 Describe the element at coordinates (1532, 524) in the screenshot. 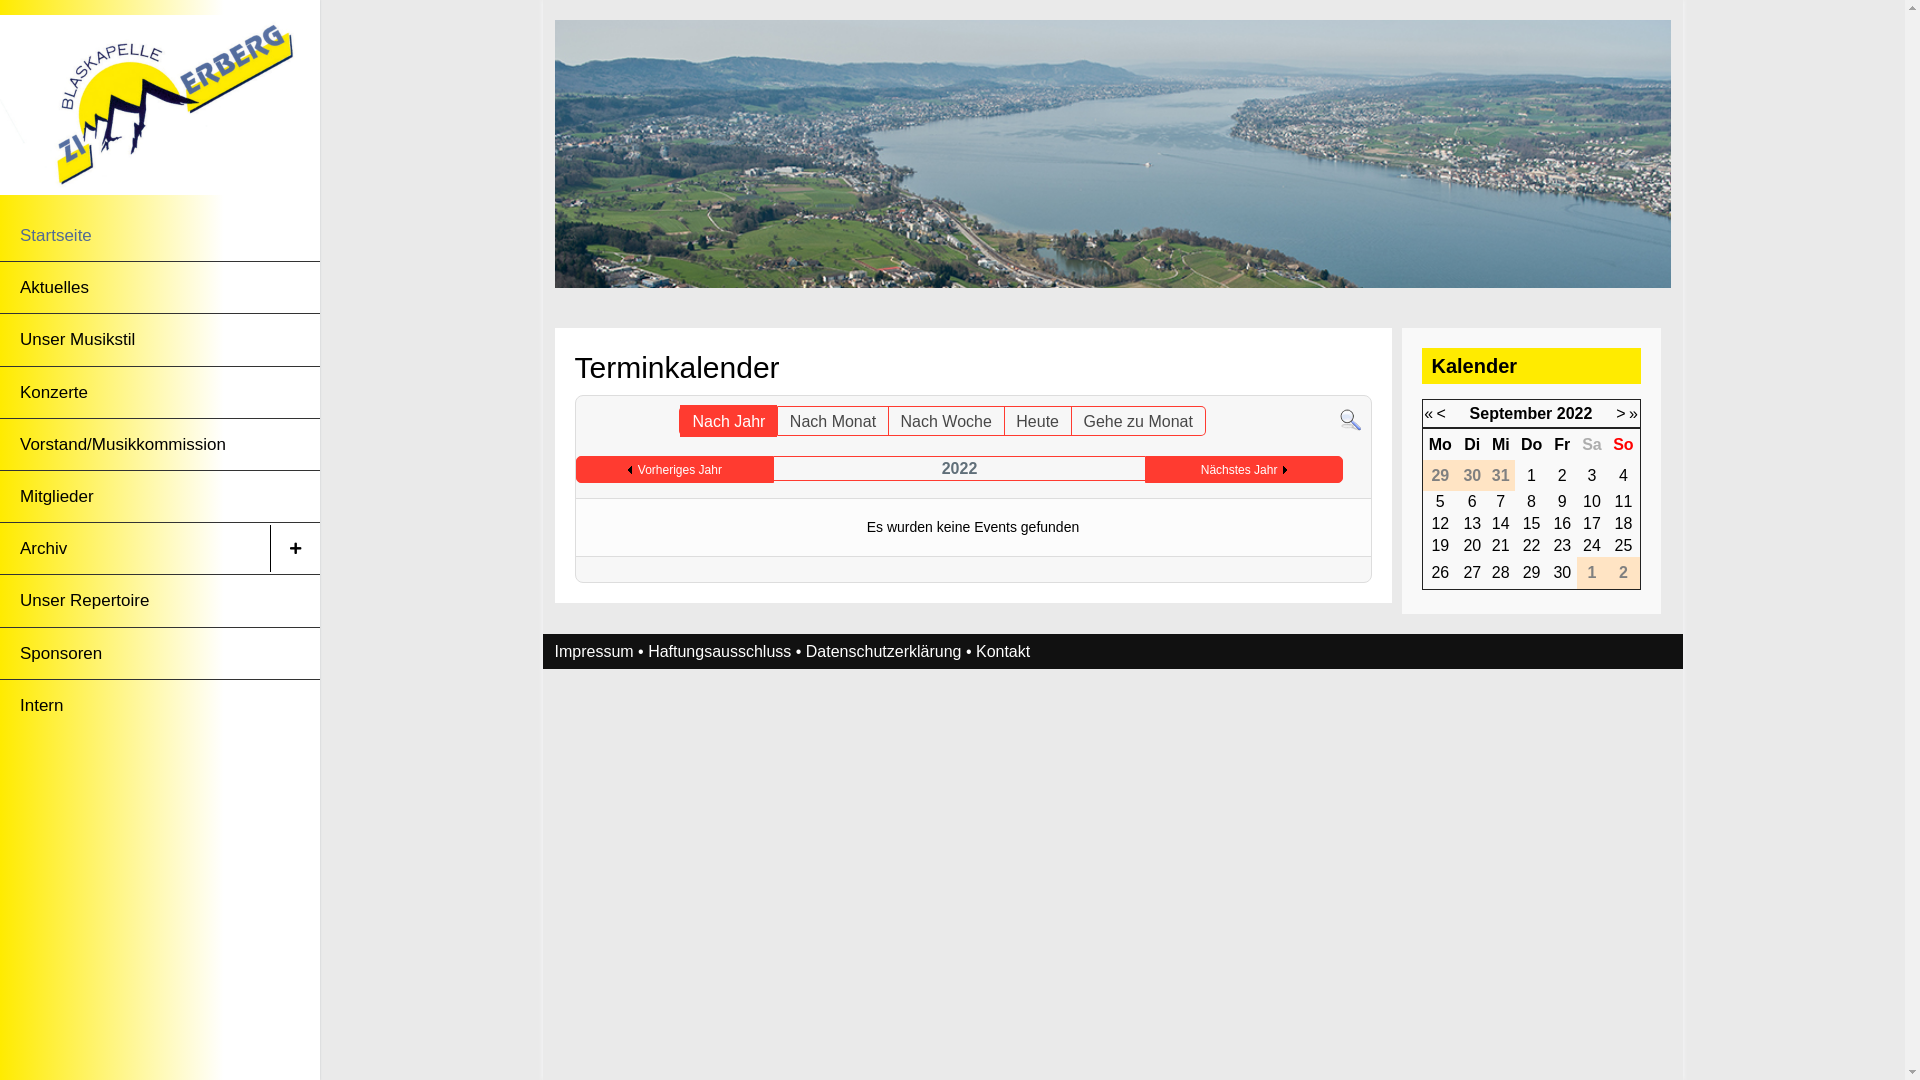

I see `15` at that location.